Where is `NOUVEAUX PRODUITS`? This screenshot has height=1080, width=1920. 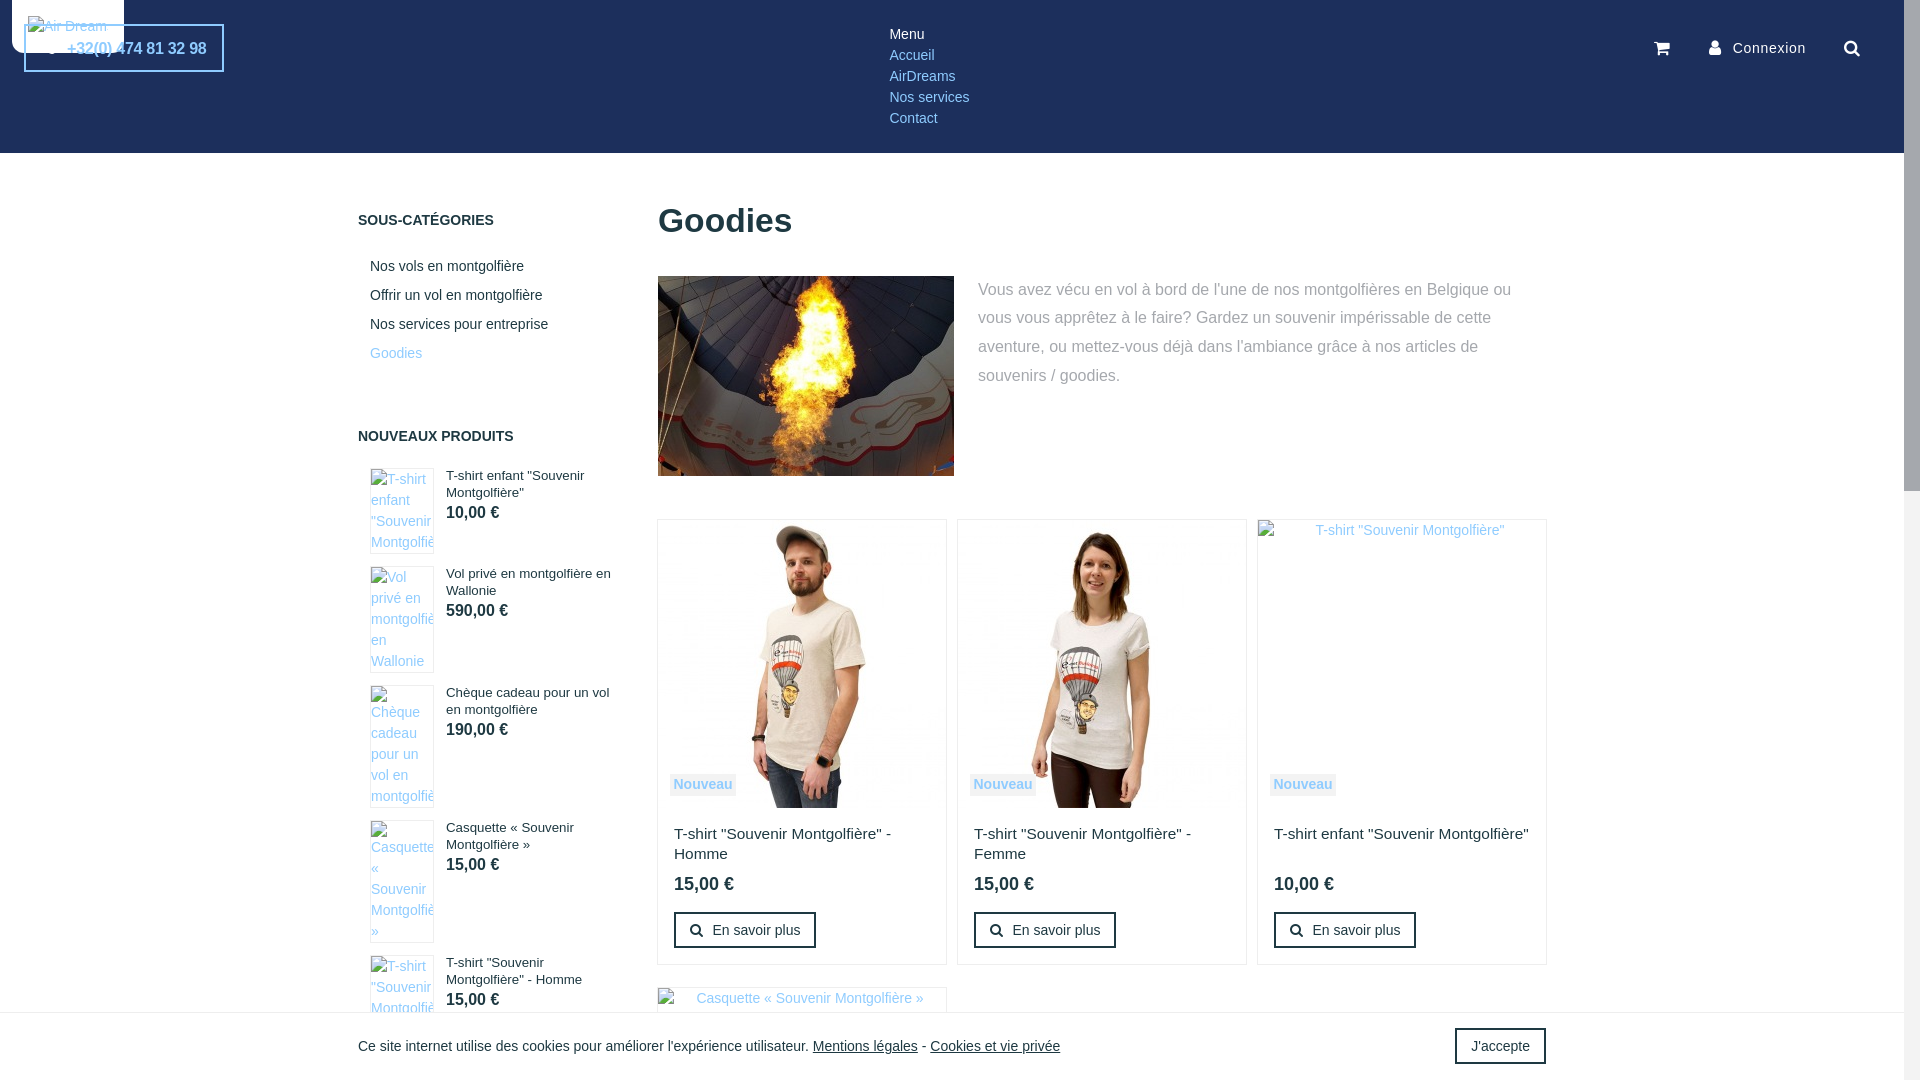
NOUVEAUX PRODUITS is located at coordinates (436, 436).